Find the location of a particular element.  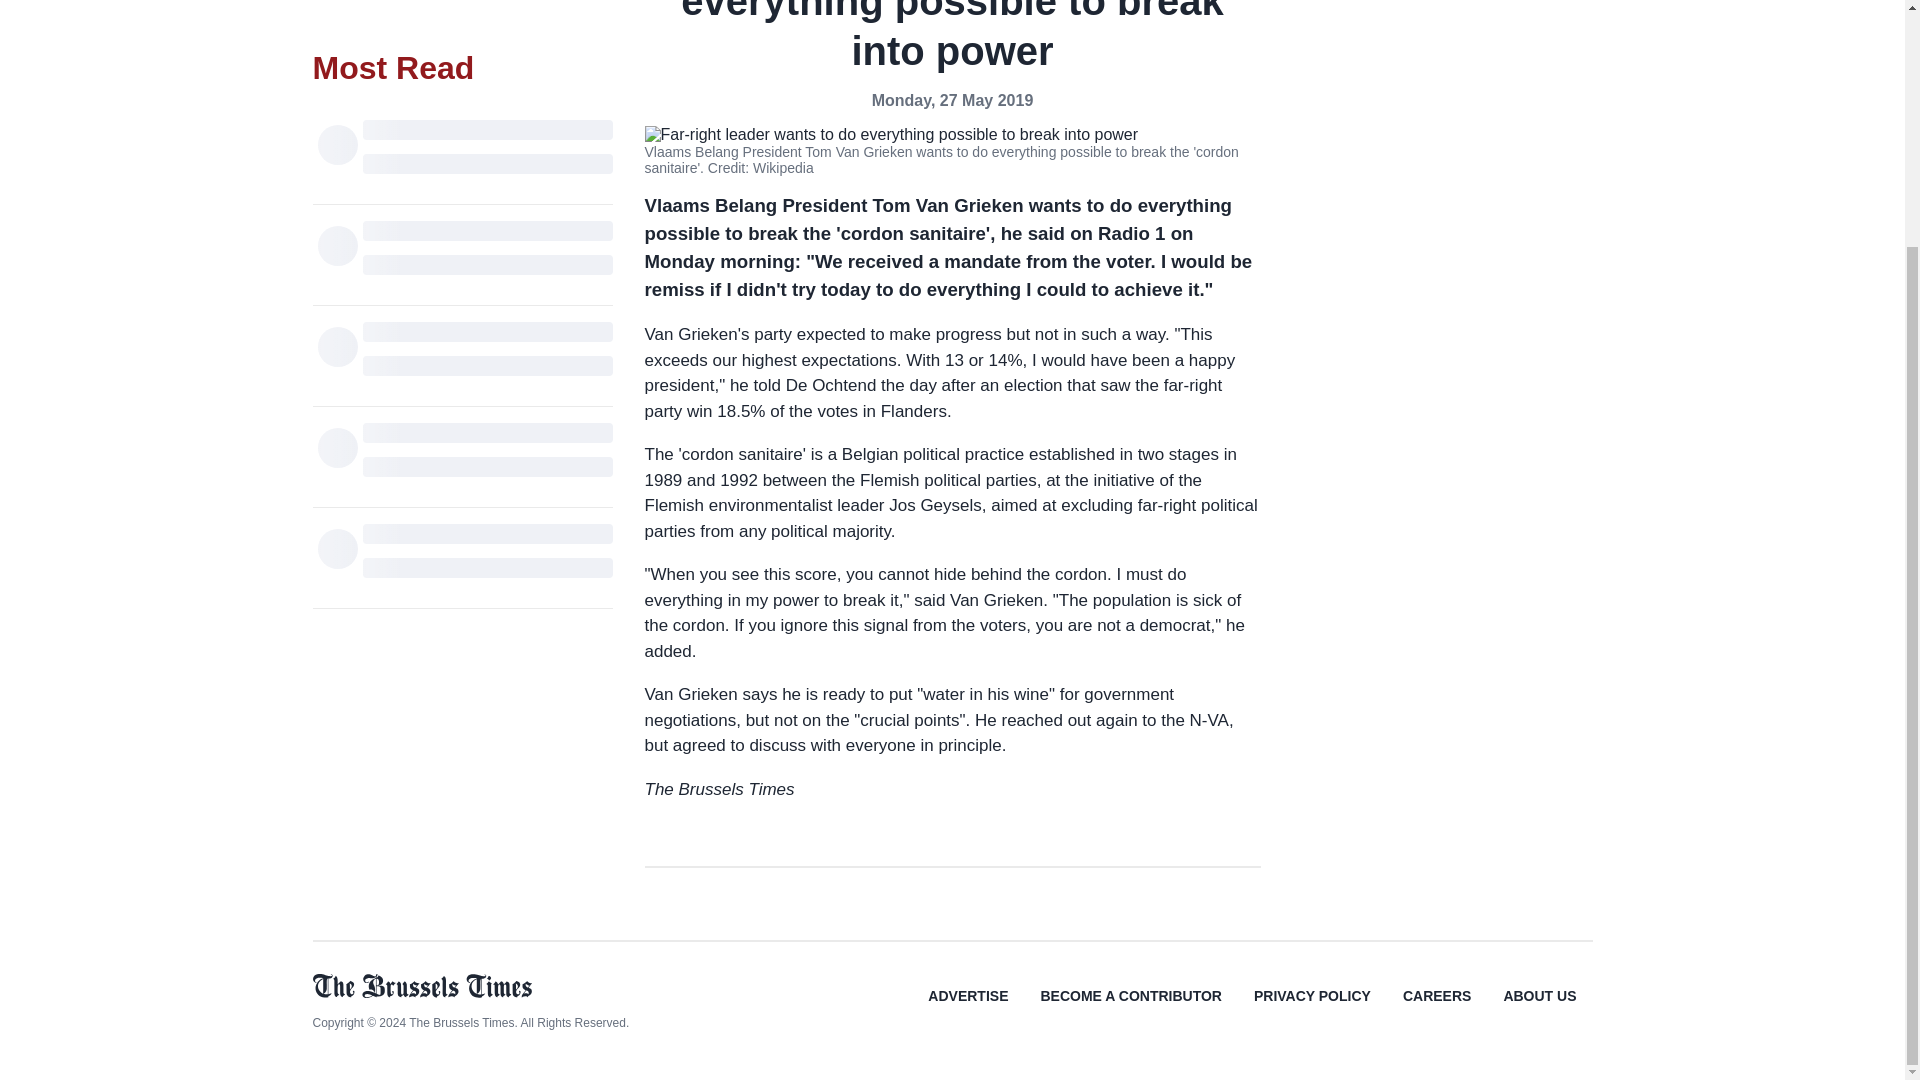

PRIVACY POLICY is located at coordinates (1312, 1010).